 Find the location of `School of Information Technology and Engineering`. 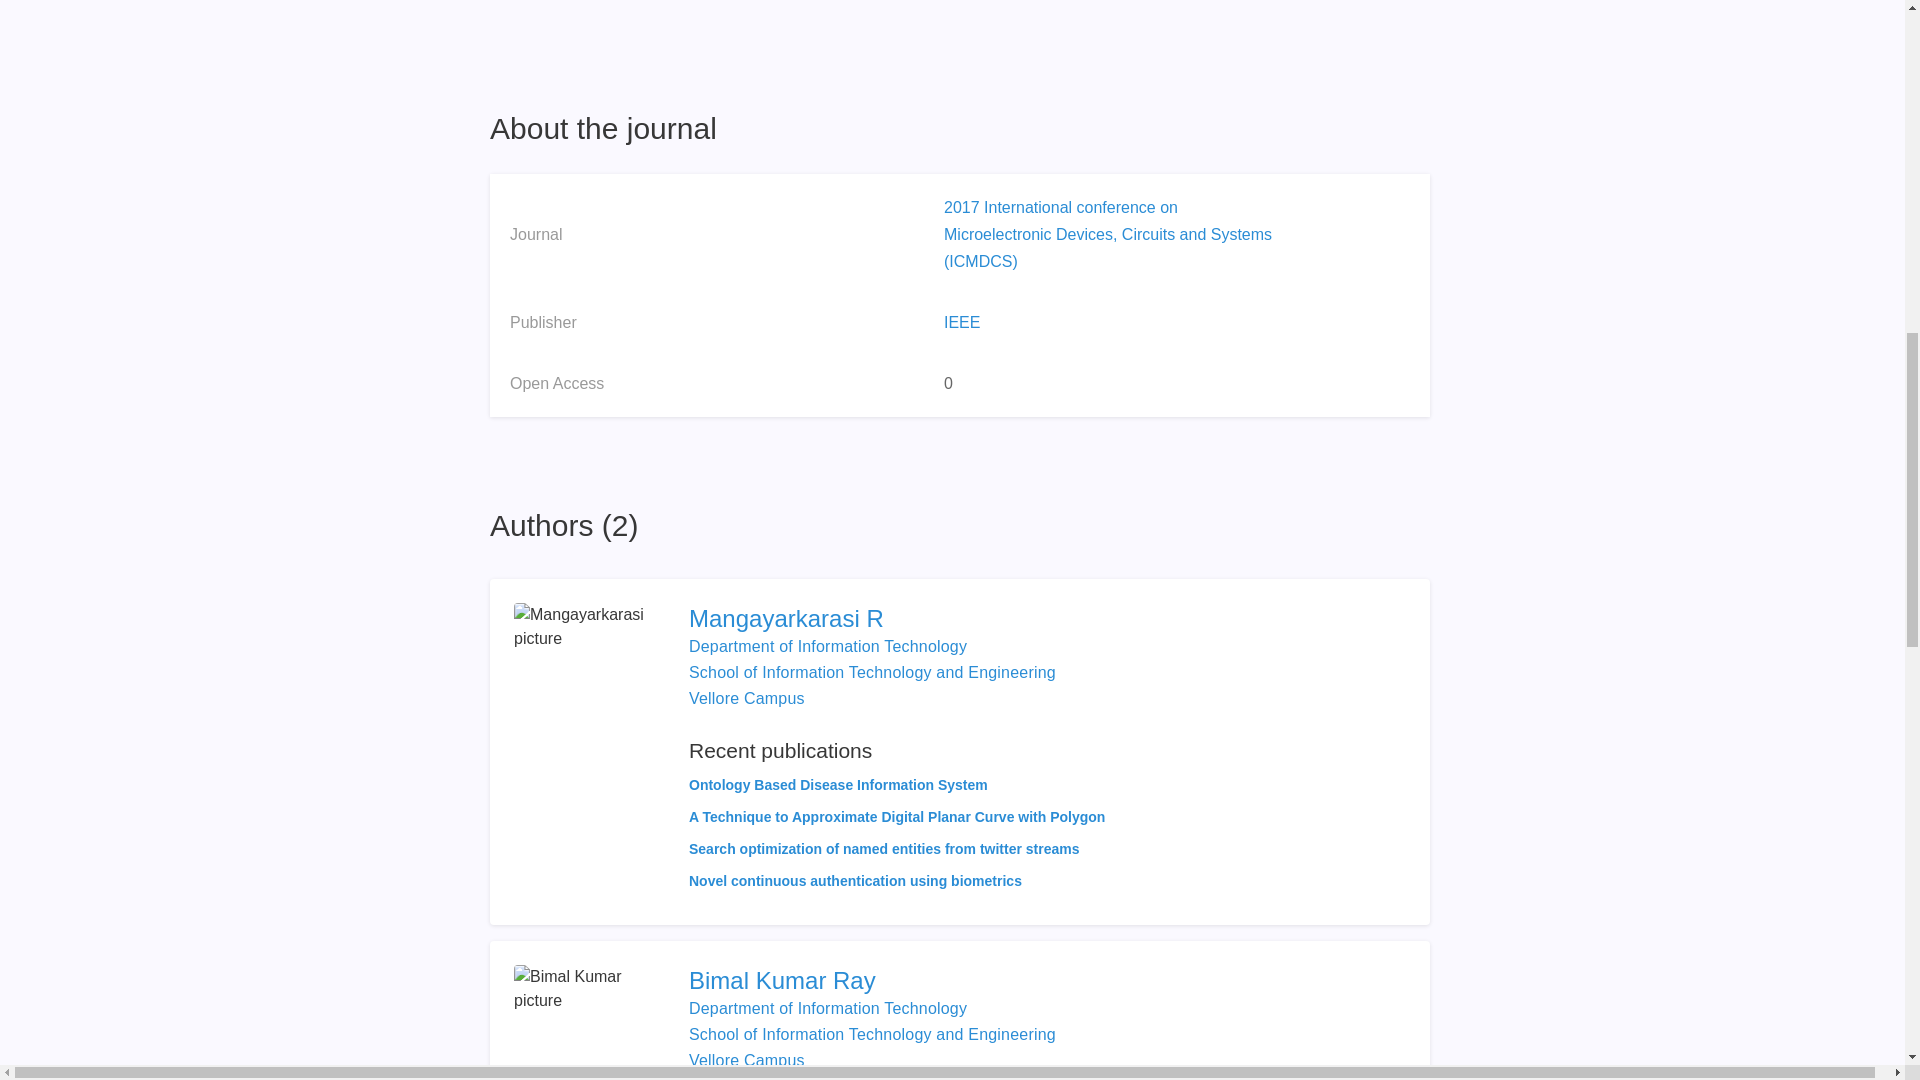

School of Information Technology and Engineering is located at coordinates (872, 1034).